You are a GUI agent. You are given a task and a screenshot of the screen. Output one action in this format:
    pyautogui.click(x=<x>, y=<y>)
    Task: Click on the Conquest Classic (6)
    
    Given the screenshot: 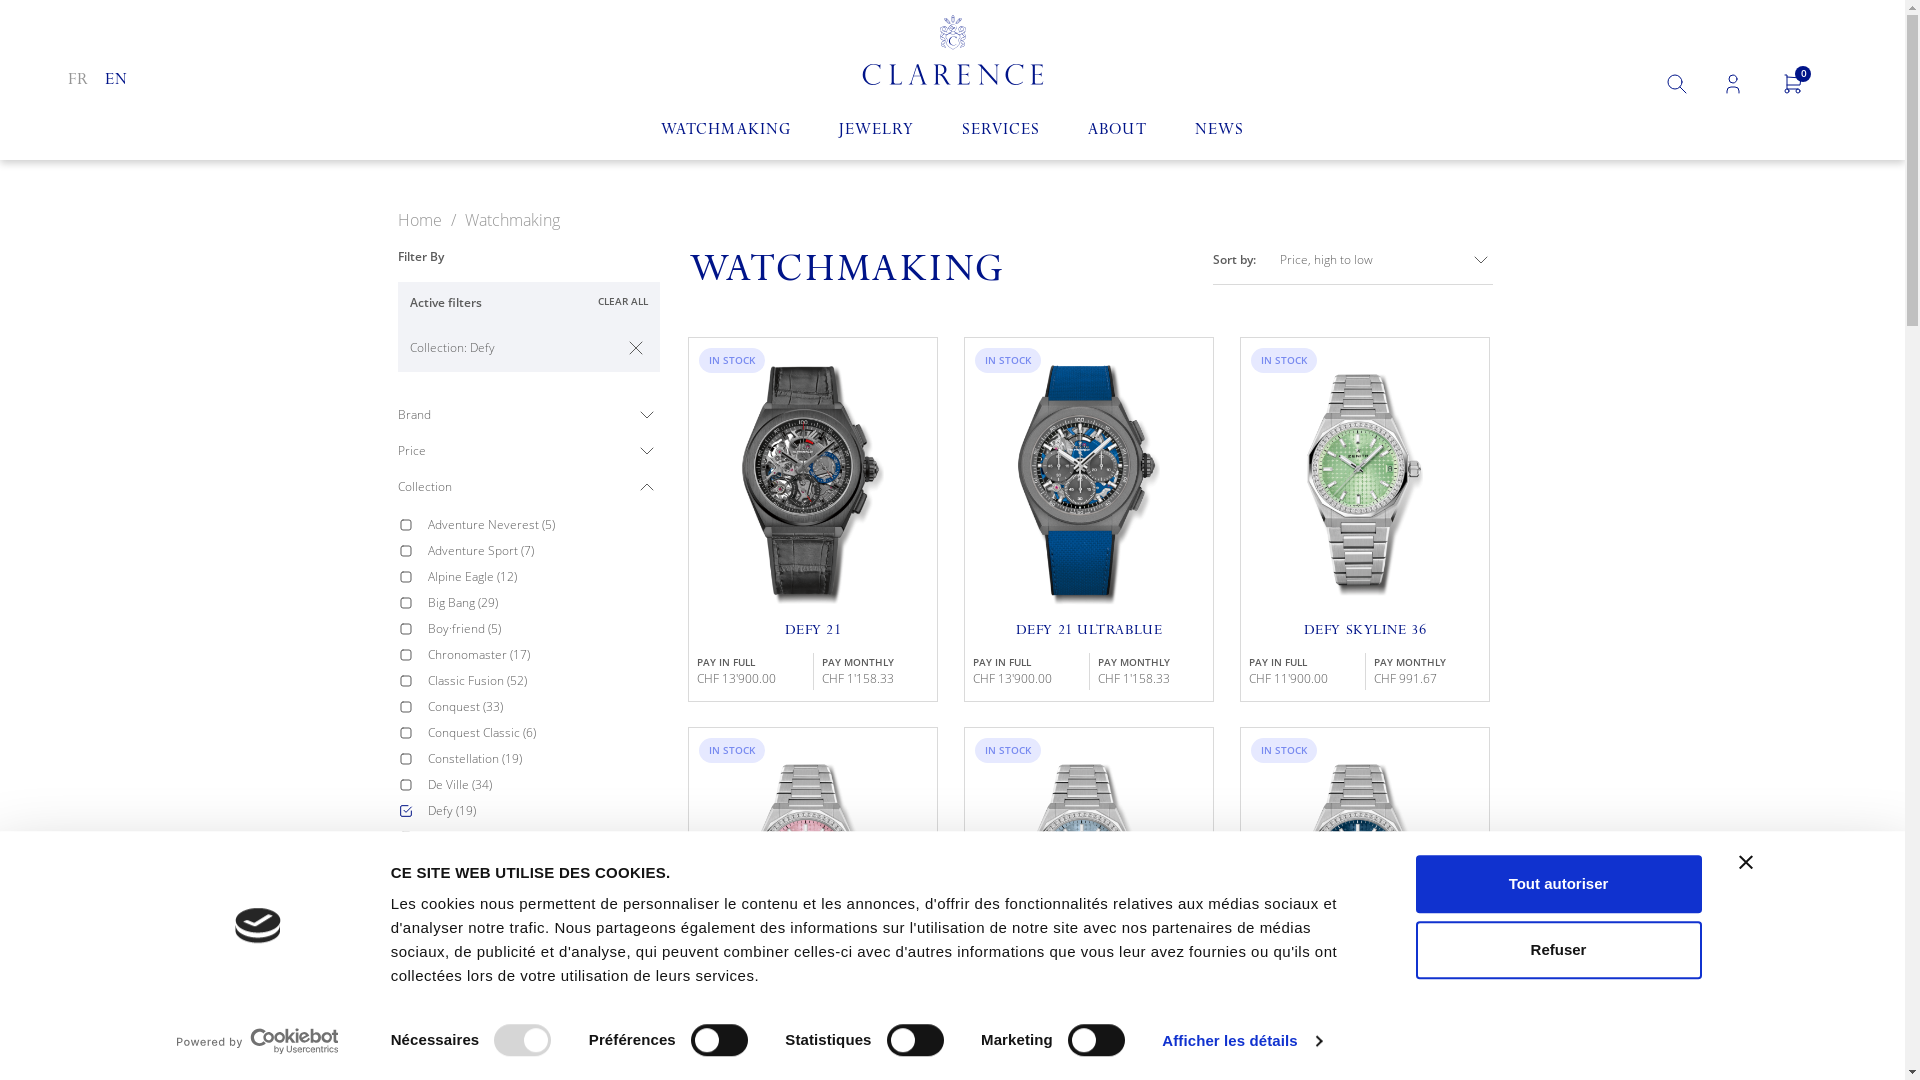 What is the action you would take?
    pyautogui.click(x=544, y=733)
    